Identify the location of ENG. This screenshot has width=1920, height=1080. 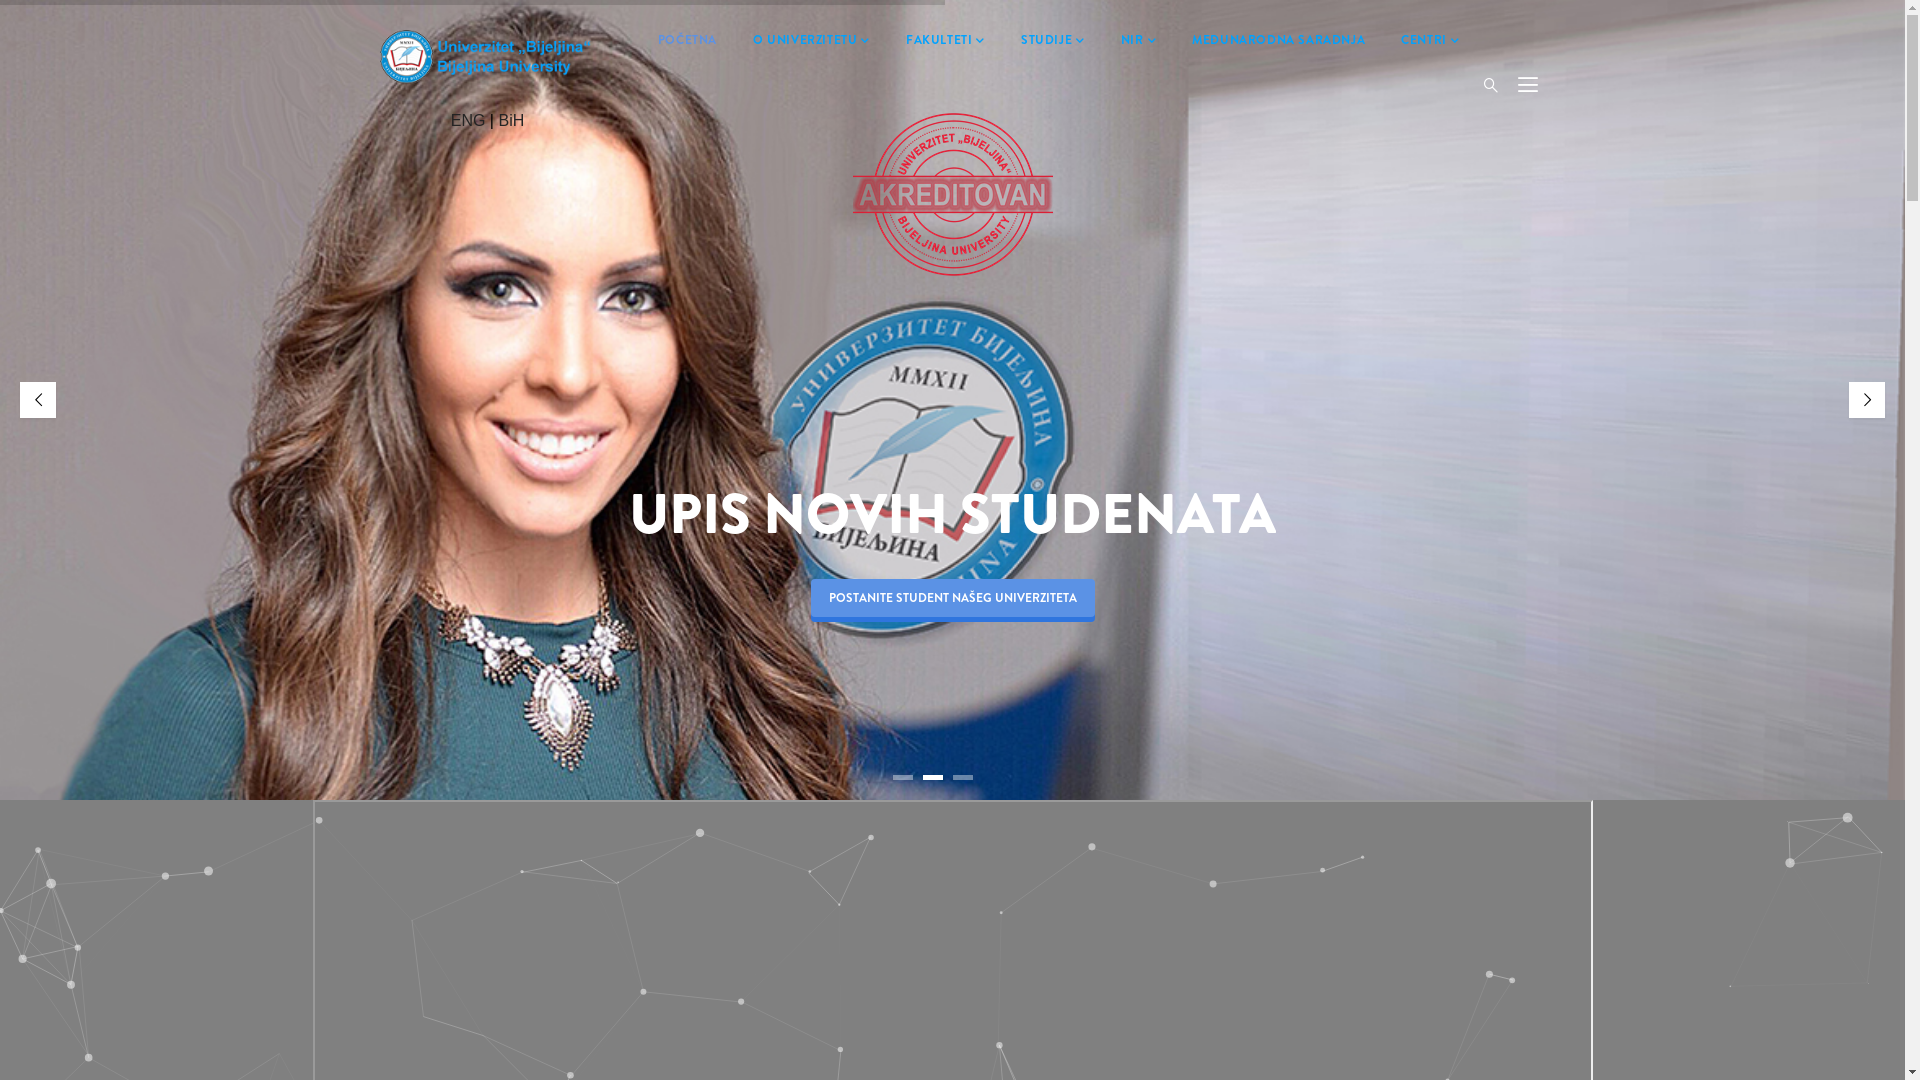
(468, 120).